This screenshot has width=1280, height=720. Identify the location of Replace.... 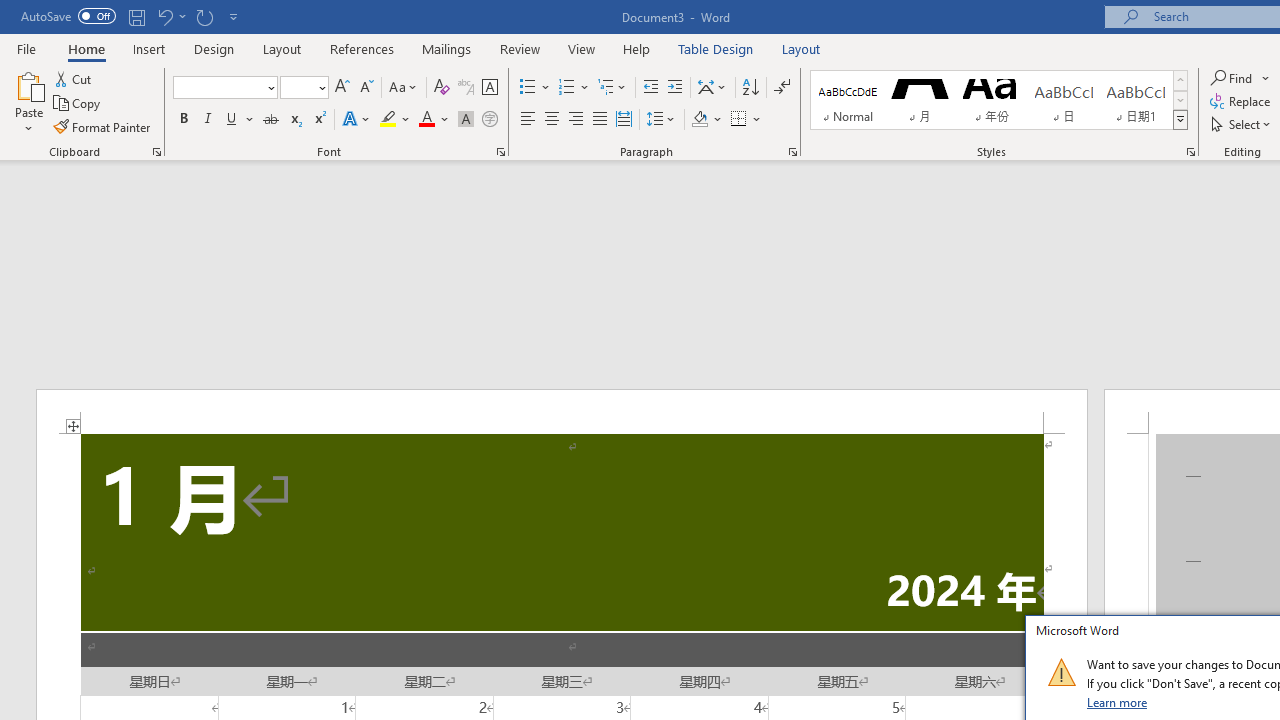
(1242, 102).